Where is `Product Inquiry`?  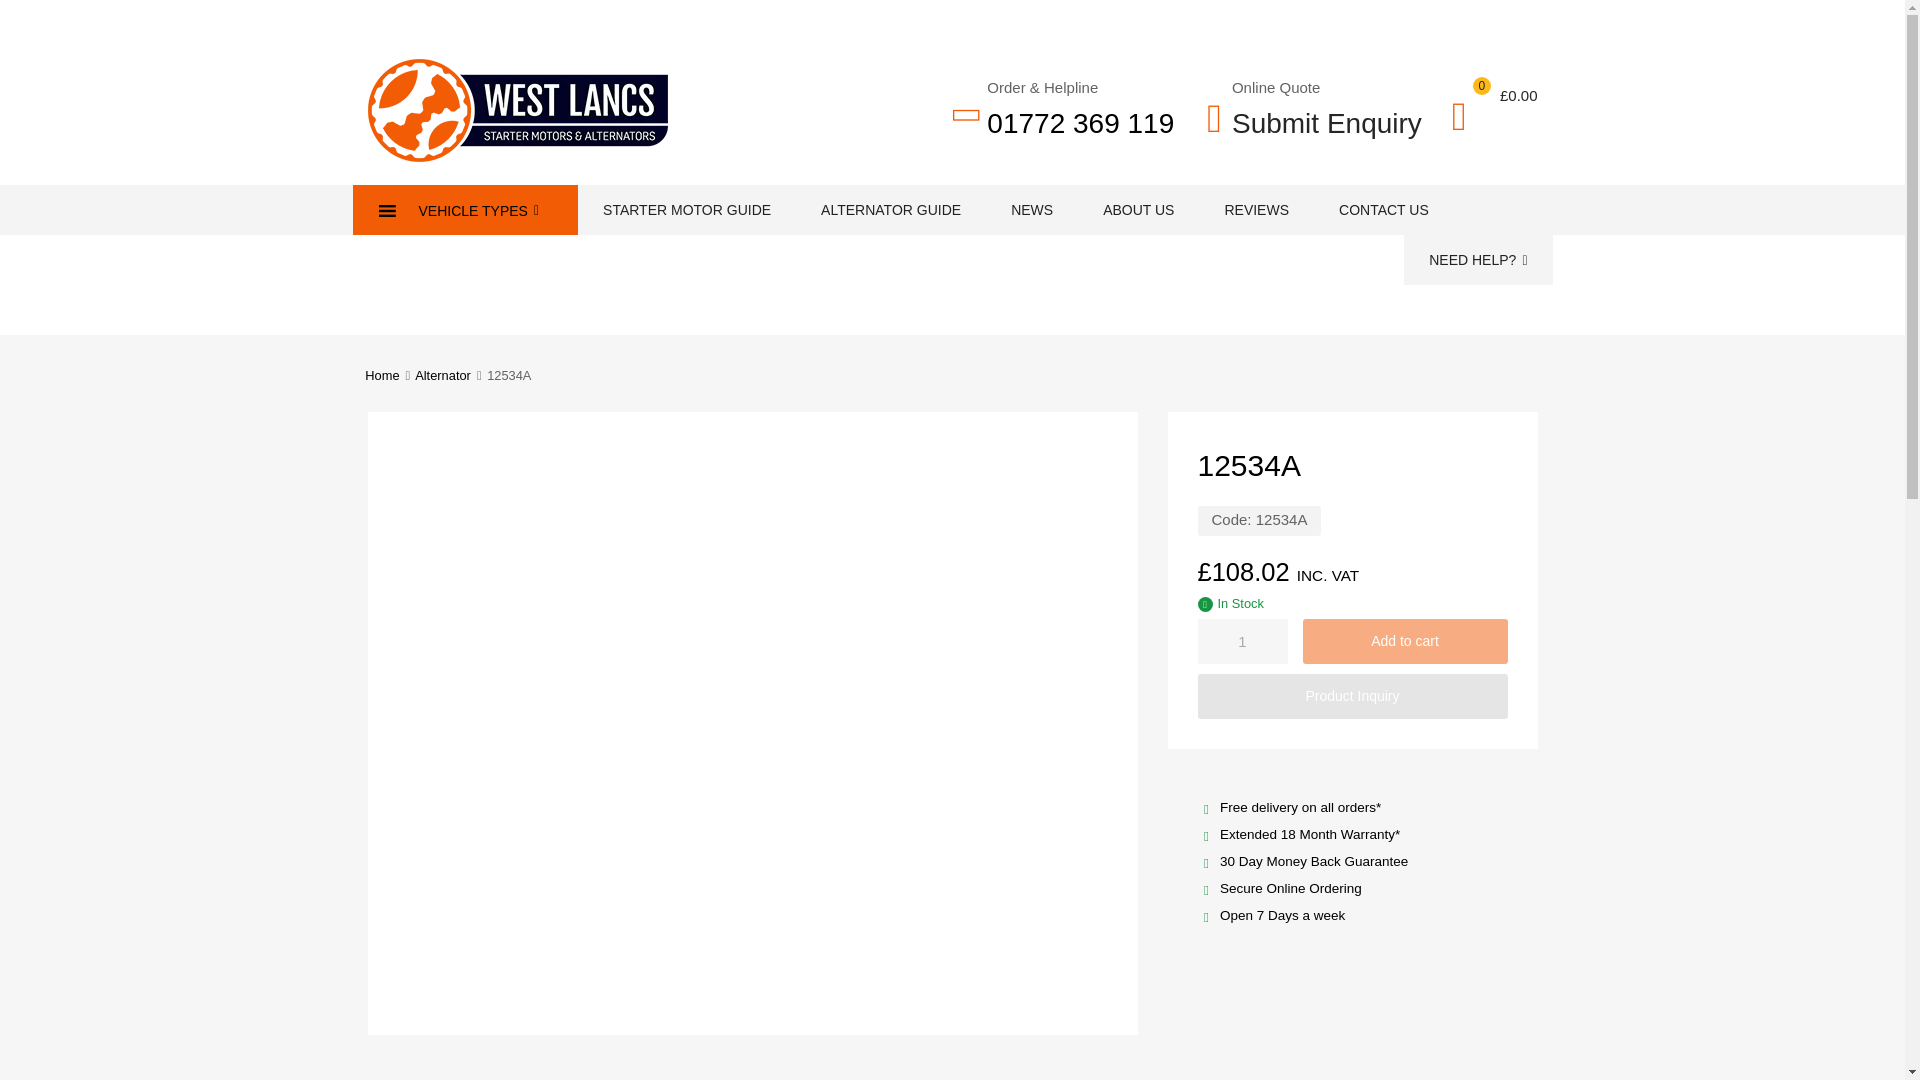
Product Inquiry is located at coordinates (1352, 696).